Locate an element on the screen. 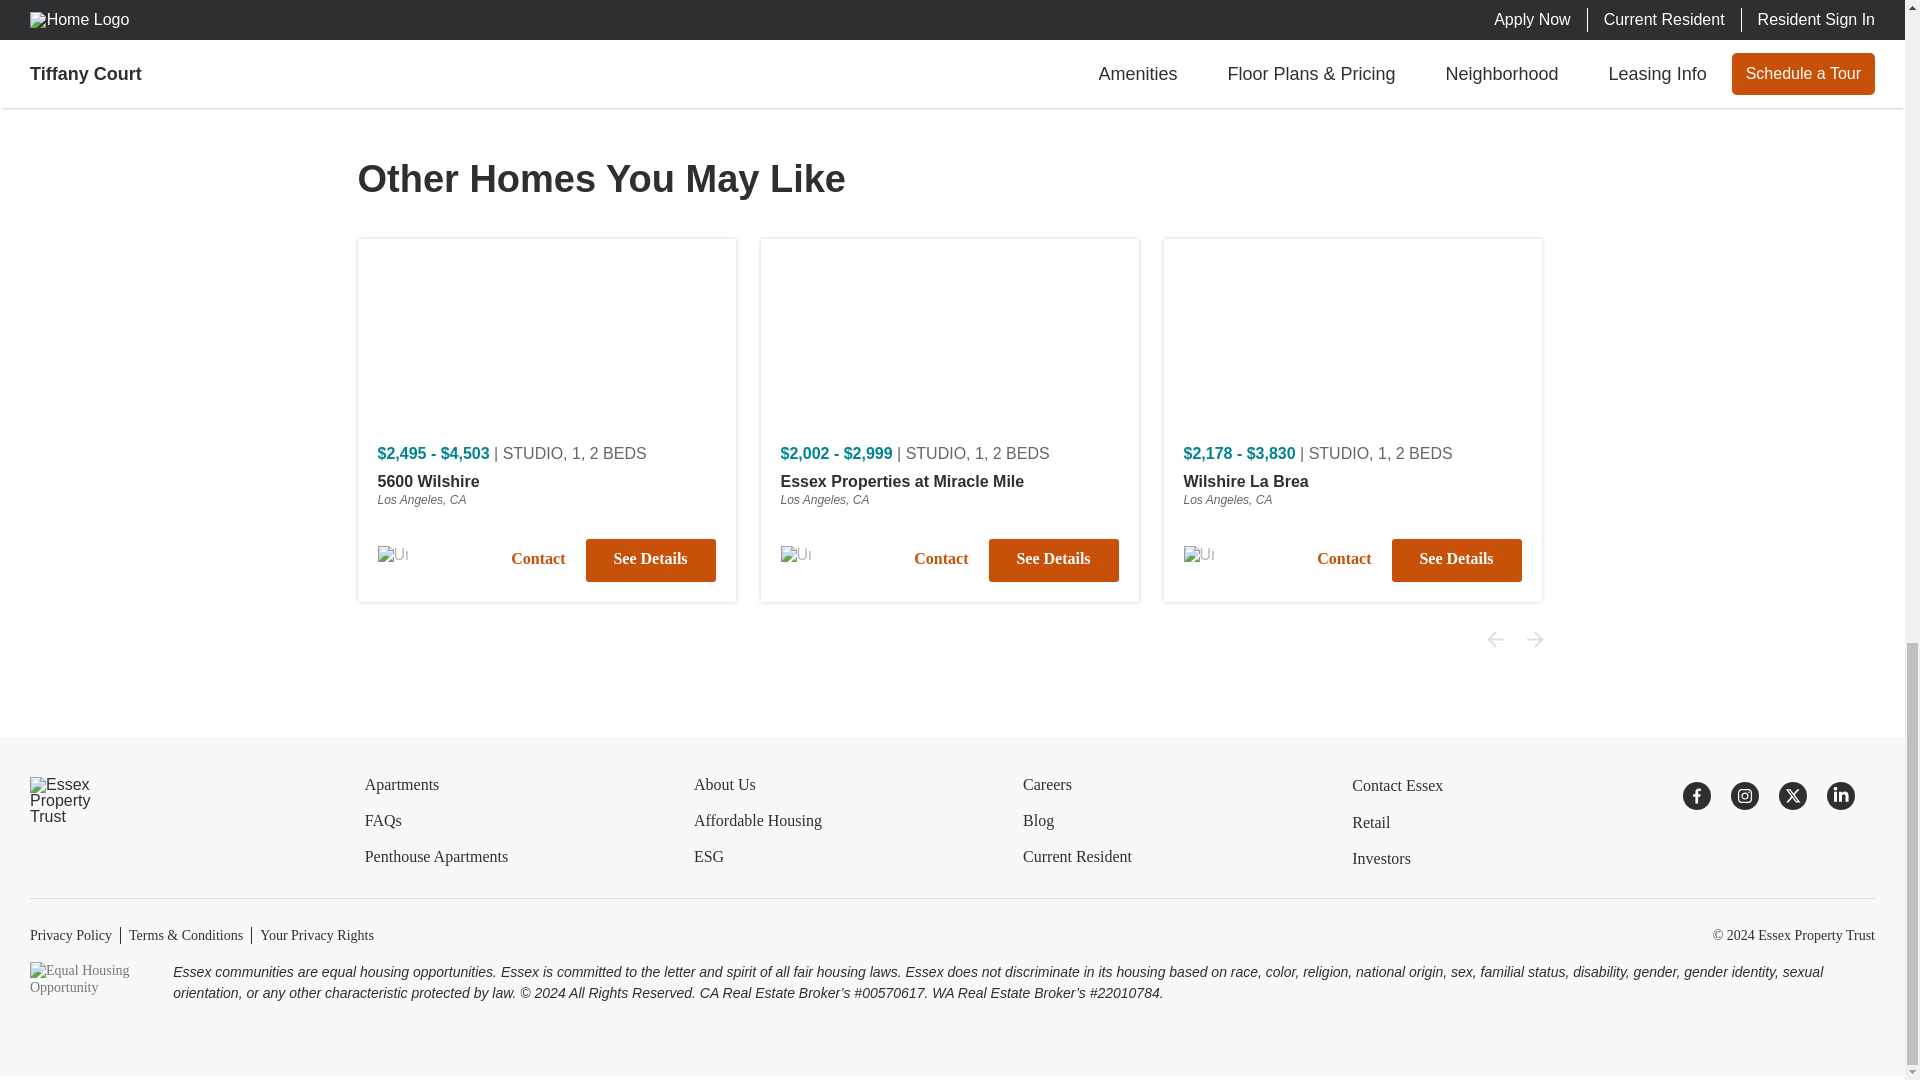 The height and width of the screenshot is (1080, 1920). See Details is located at coordinates (650, 560).